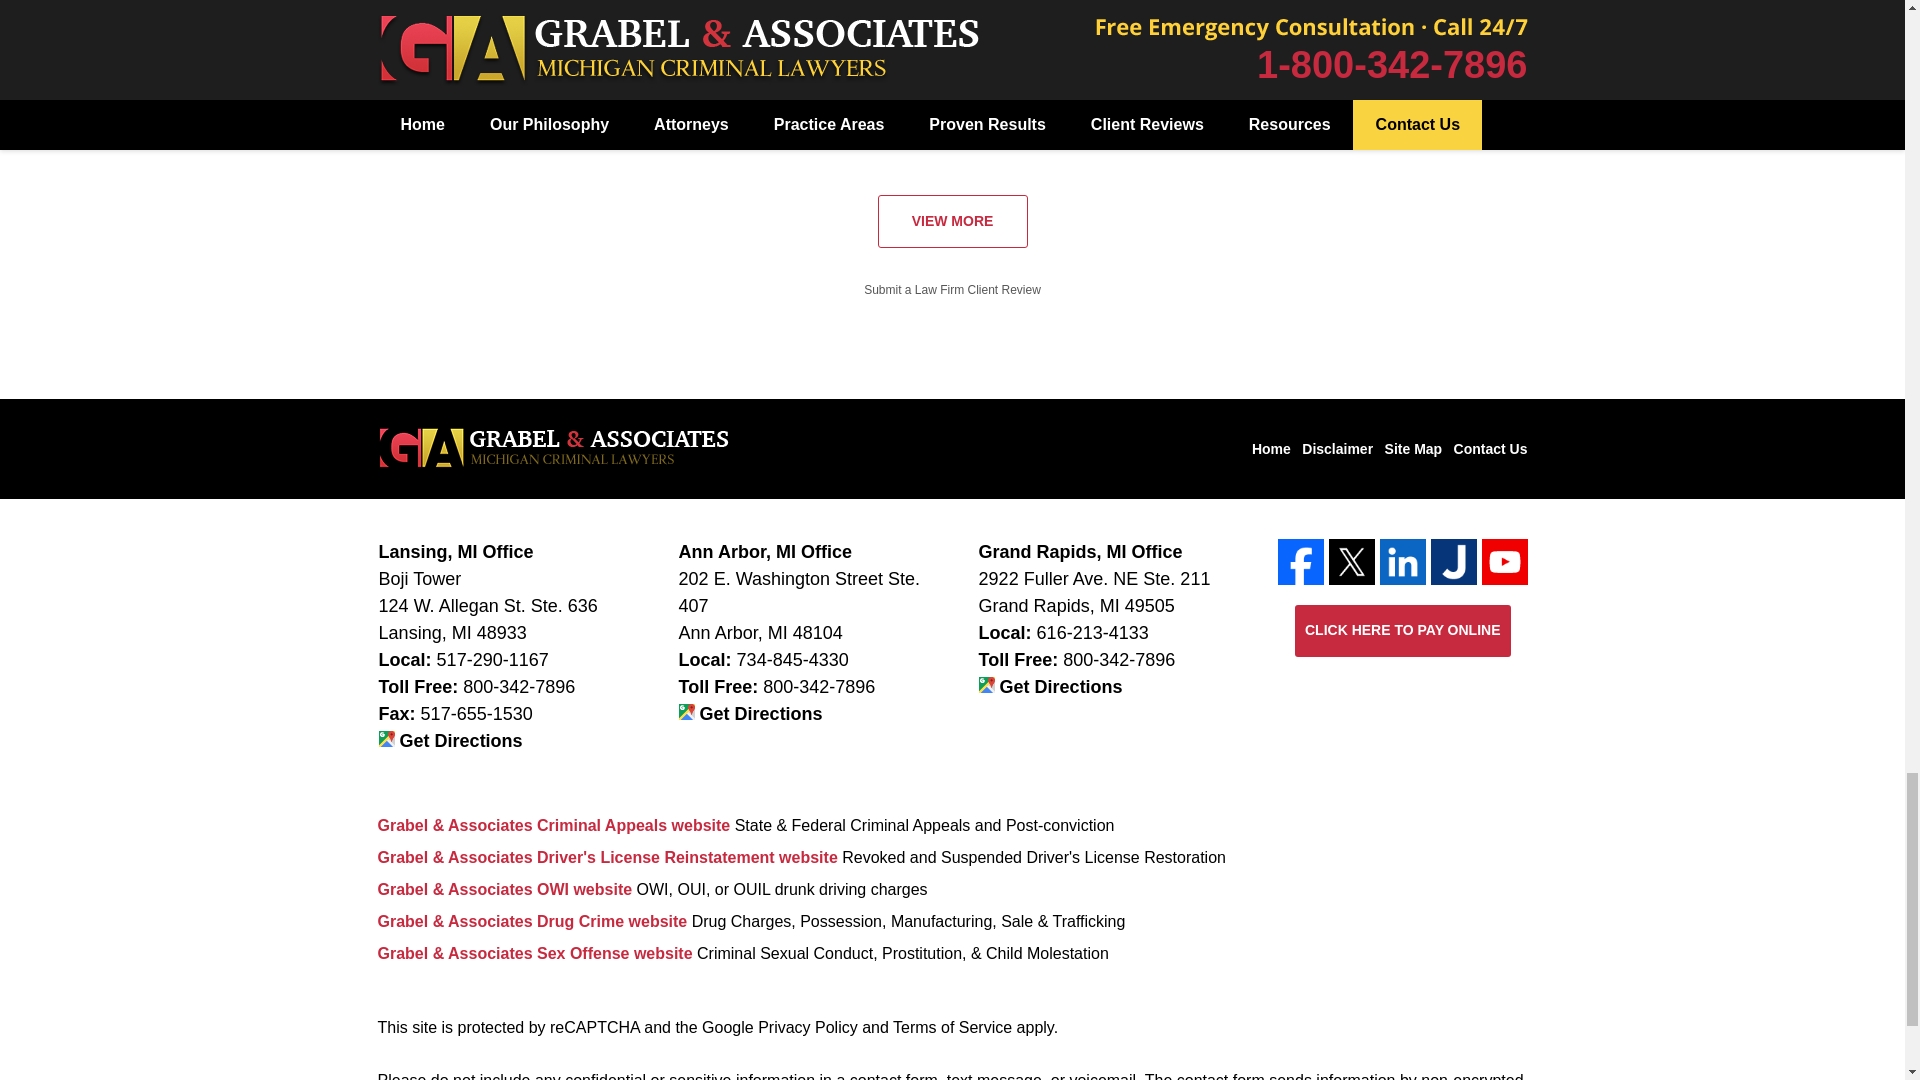 This screenshot has width=1920, height=1080. Describe the element at coordinates (1301, 562) in the screenshot. I see `Facebook` at that location.